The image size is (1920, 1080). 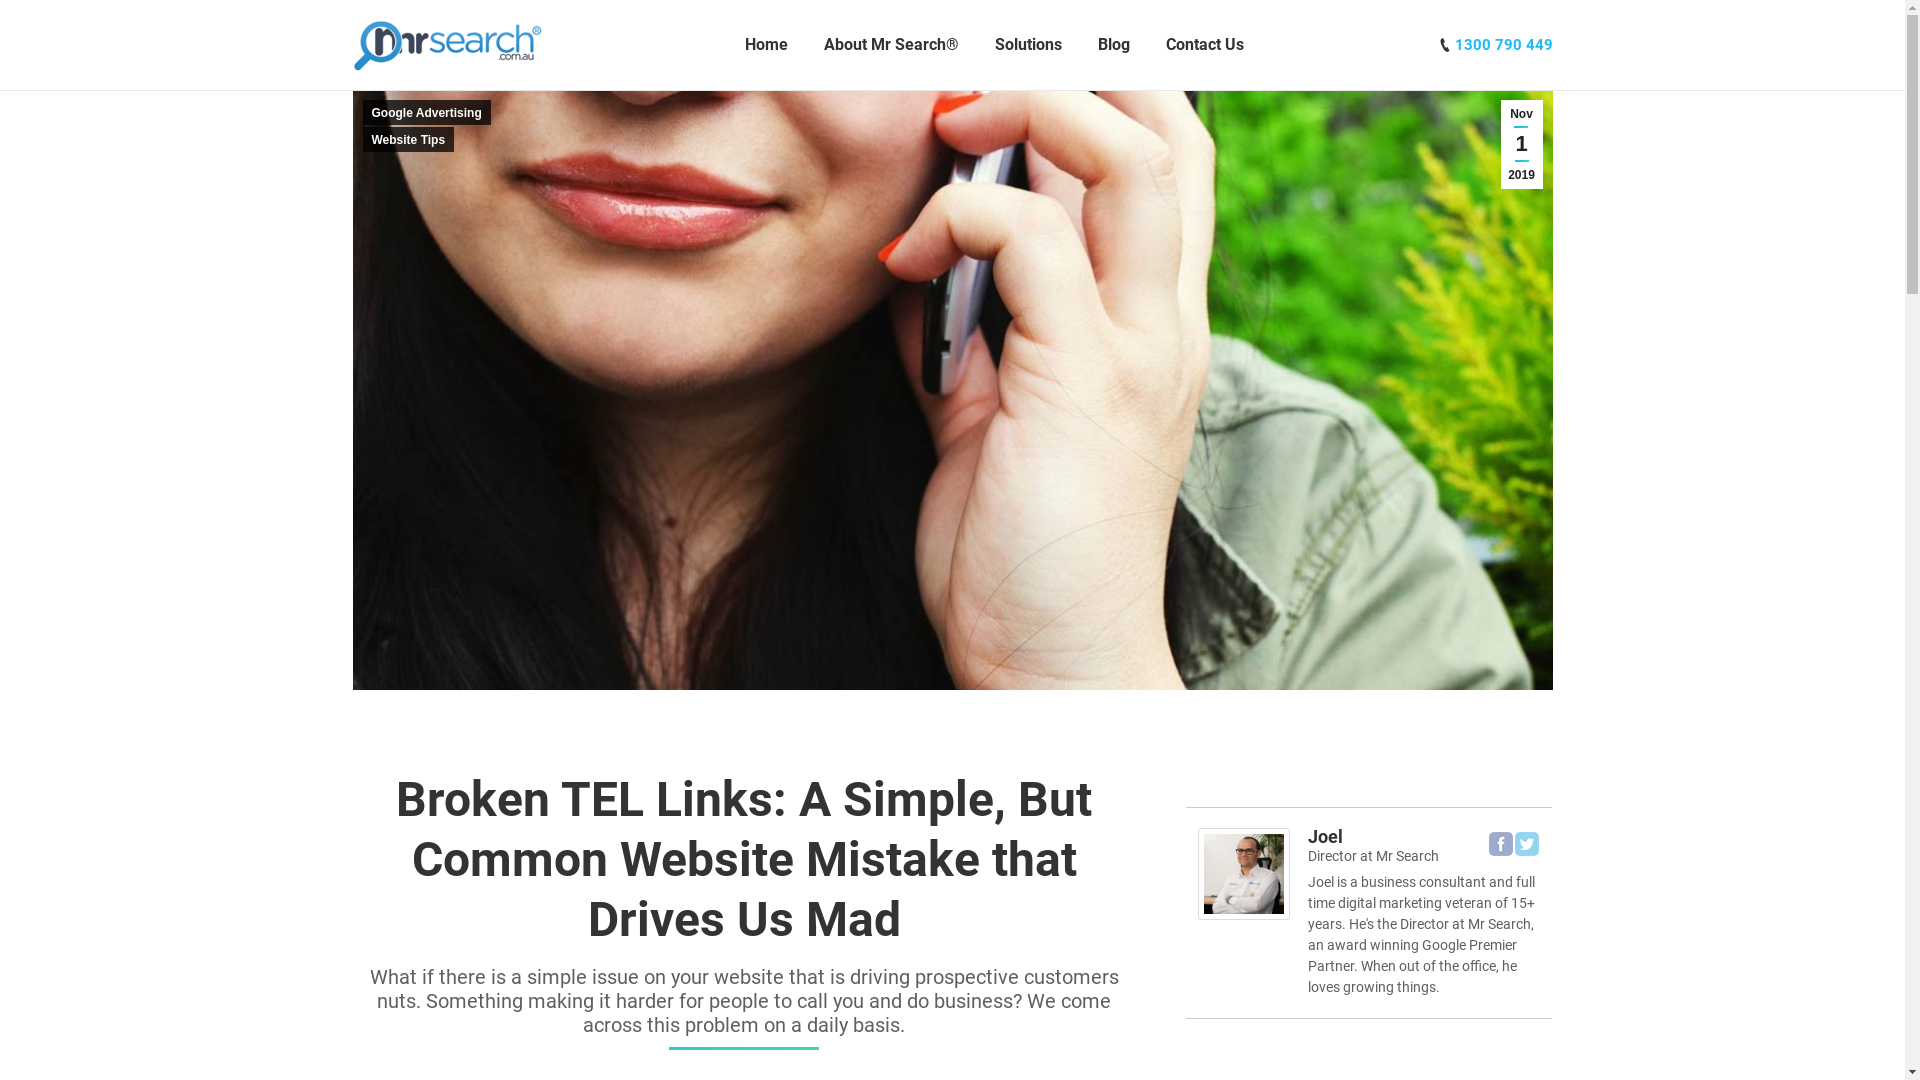 What do you see at coordinates (1501, 844) in the screenshot?
I see `Facebook` at bounding box center [1501, 844].